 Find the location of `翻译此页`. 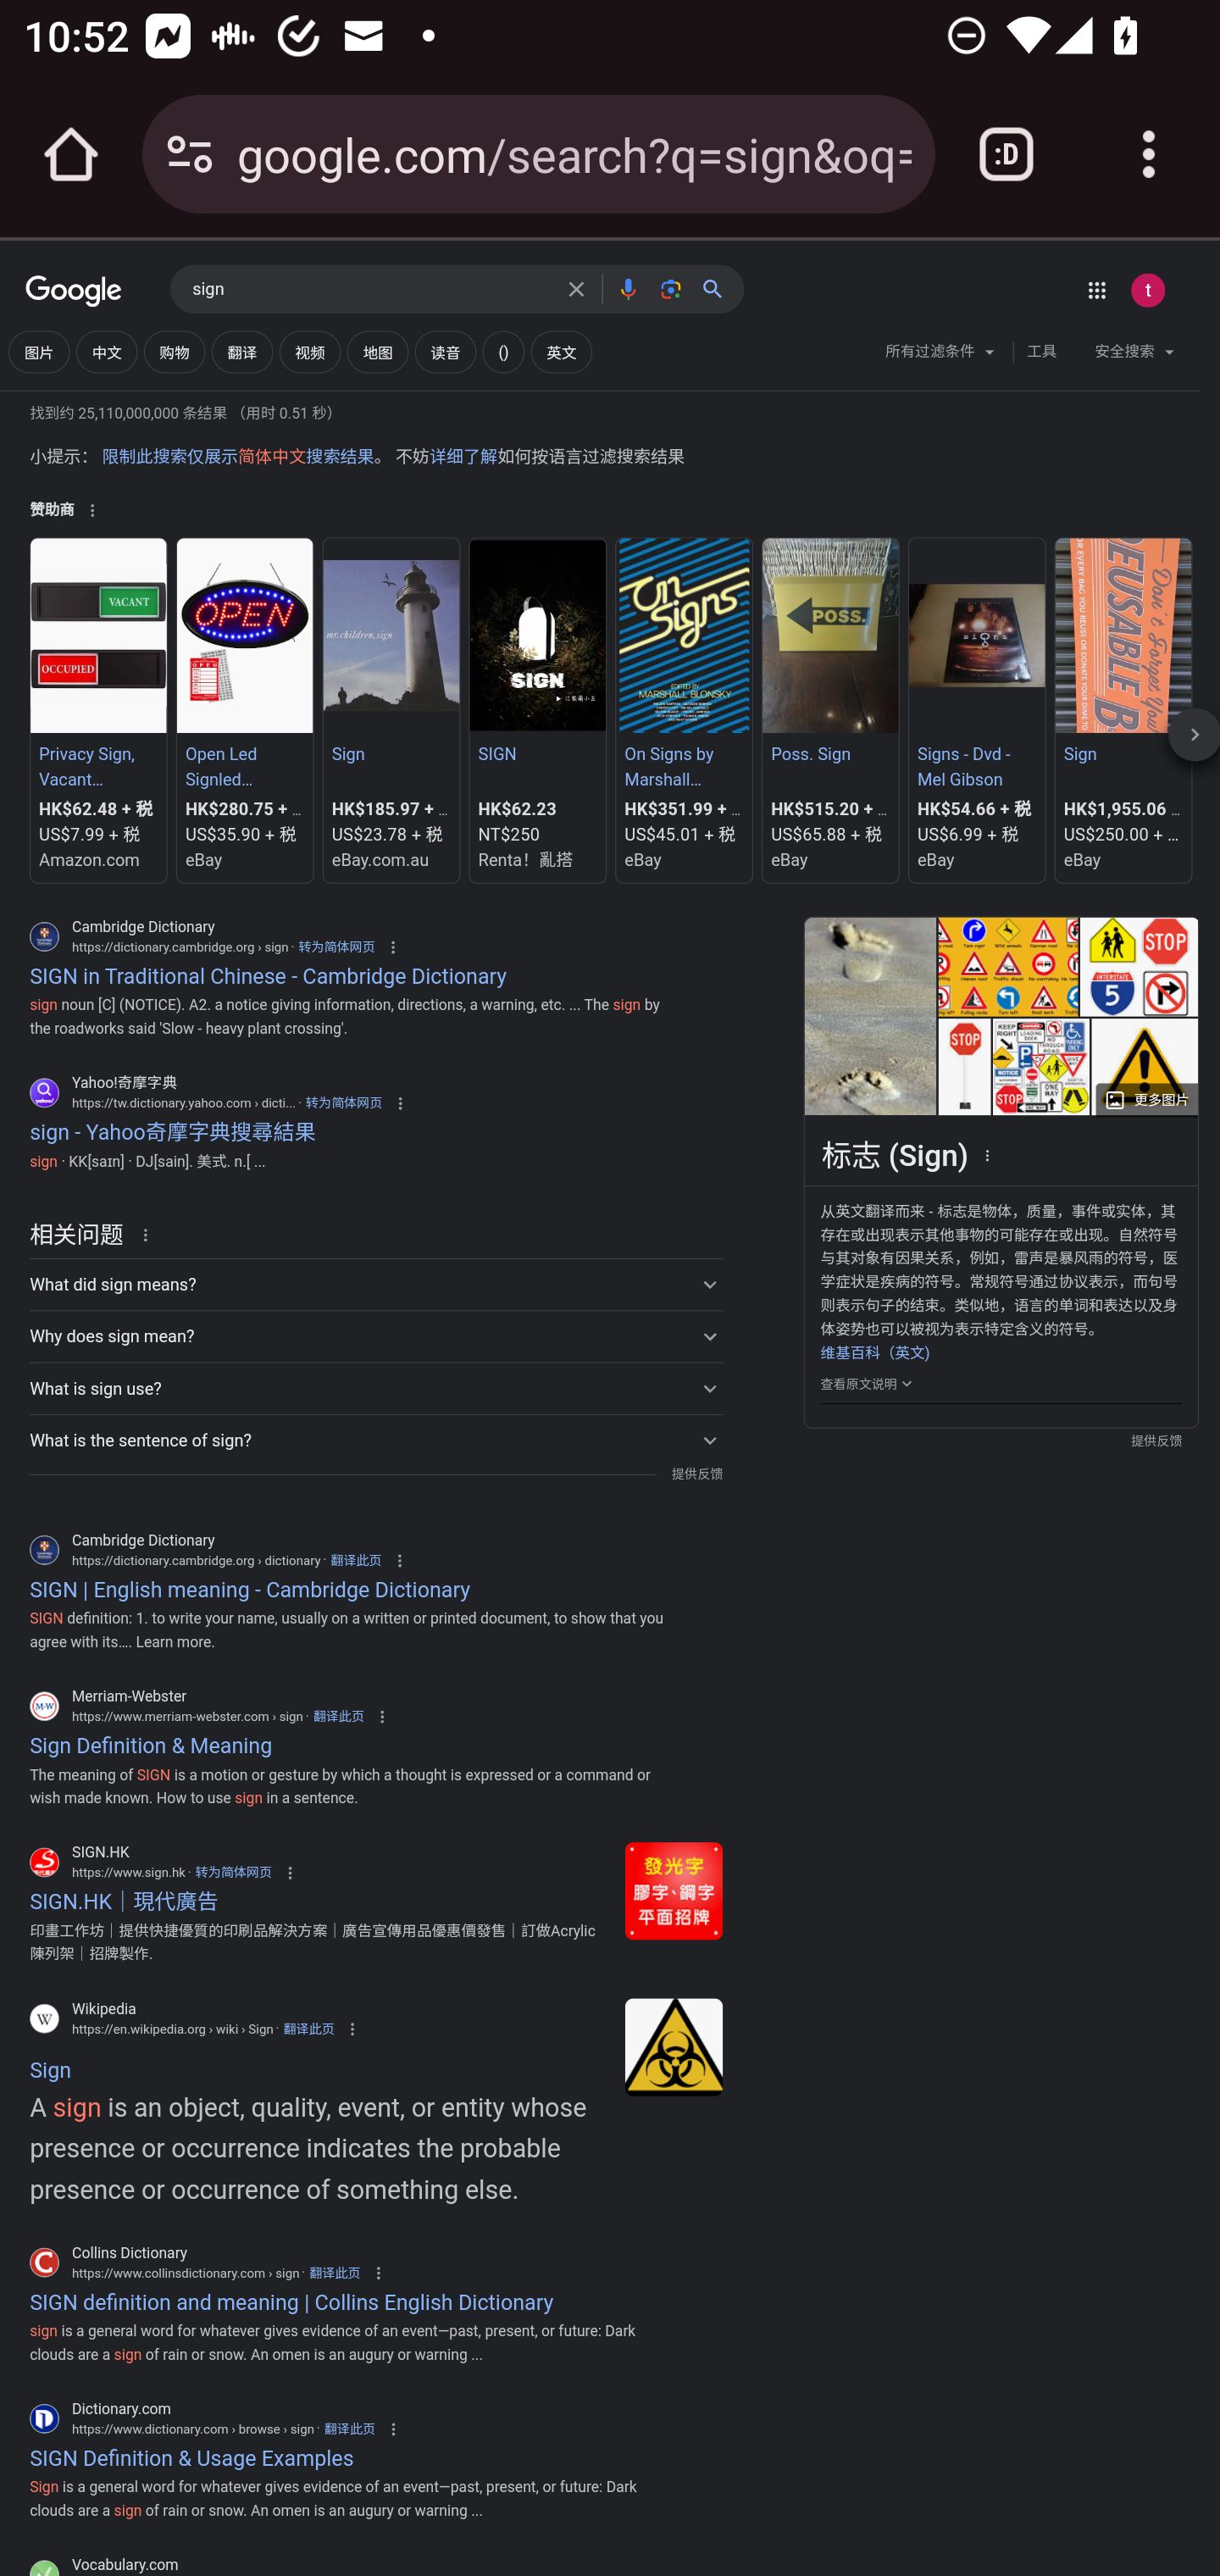

翻译此页 is located at coordinates (308, 2029).